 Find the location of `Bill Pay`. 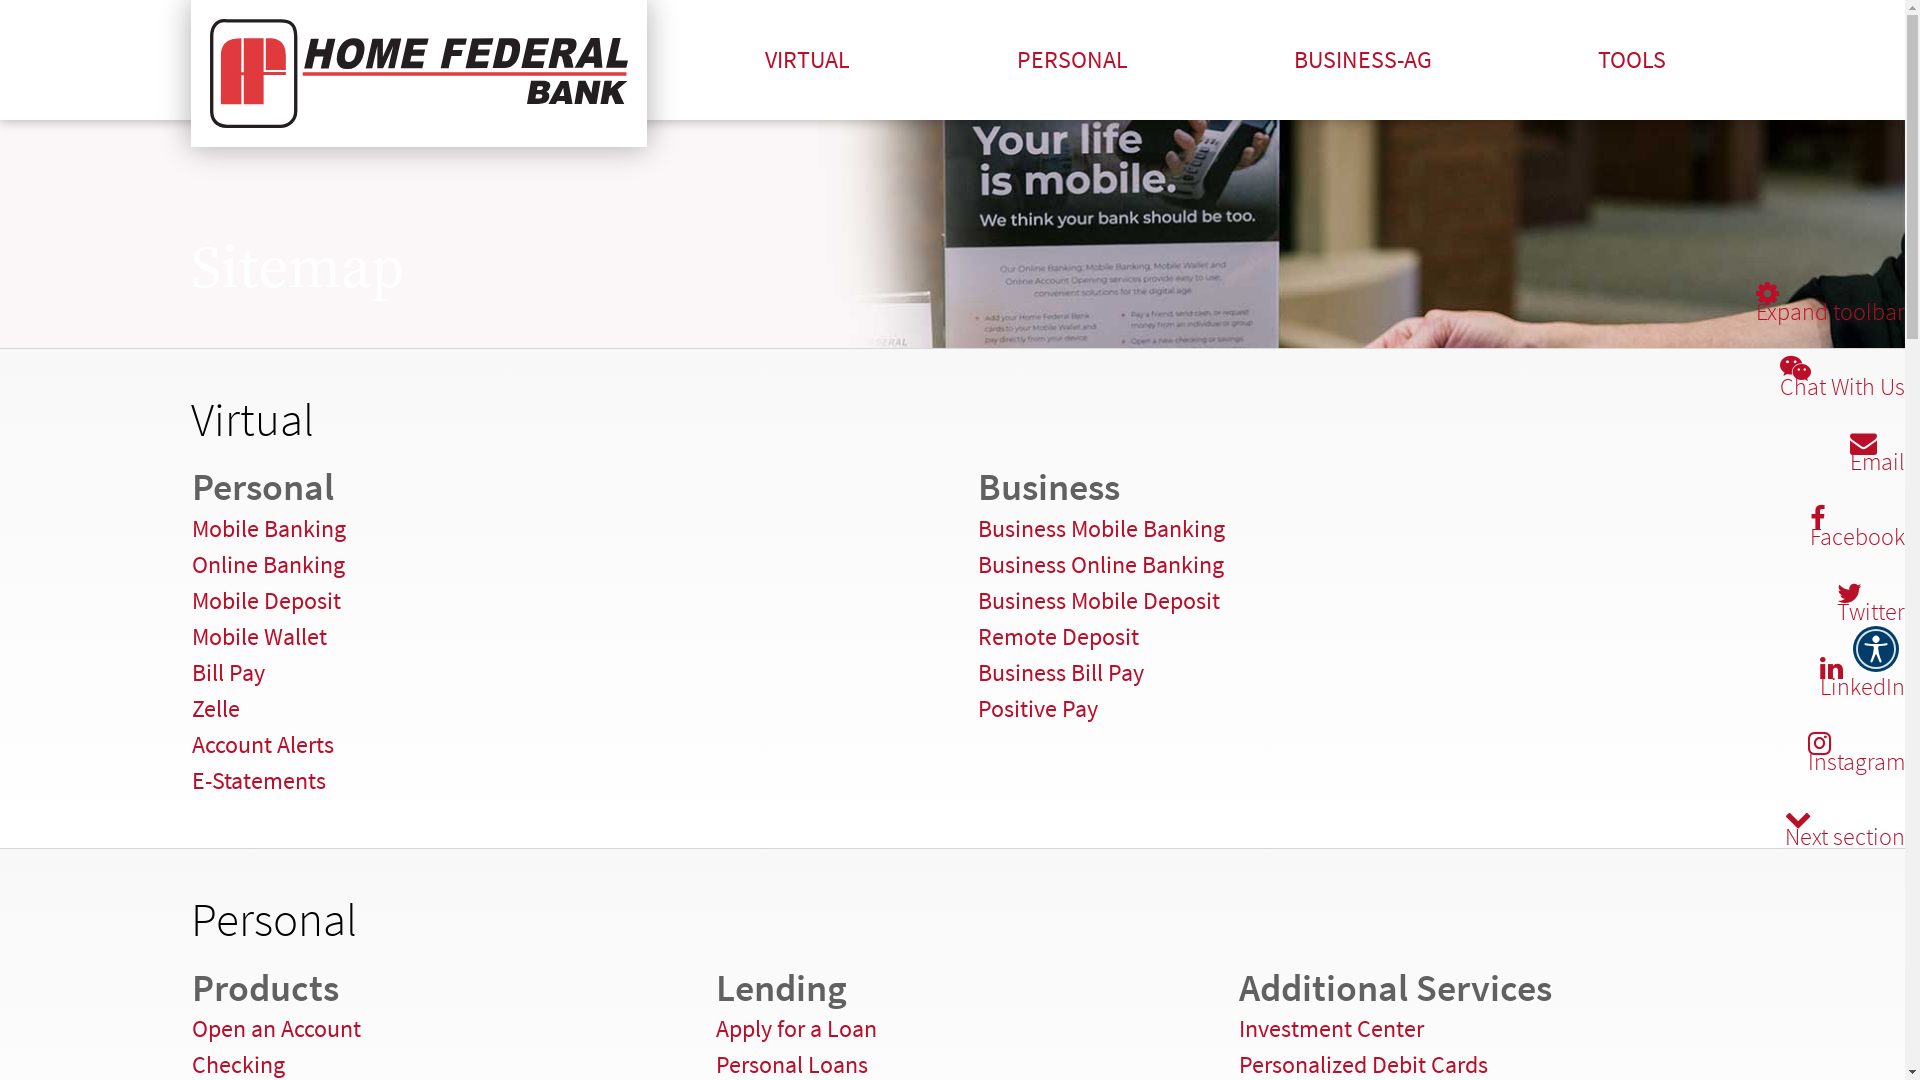

Bill Pay is located at coordinates (228, 672).